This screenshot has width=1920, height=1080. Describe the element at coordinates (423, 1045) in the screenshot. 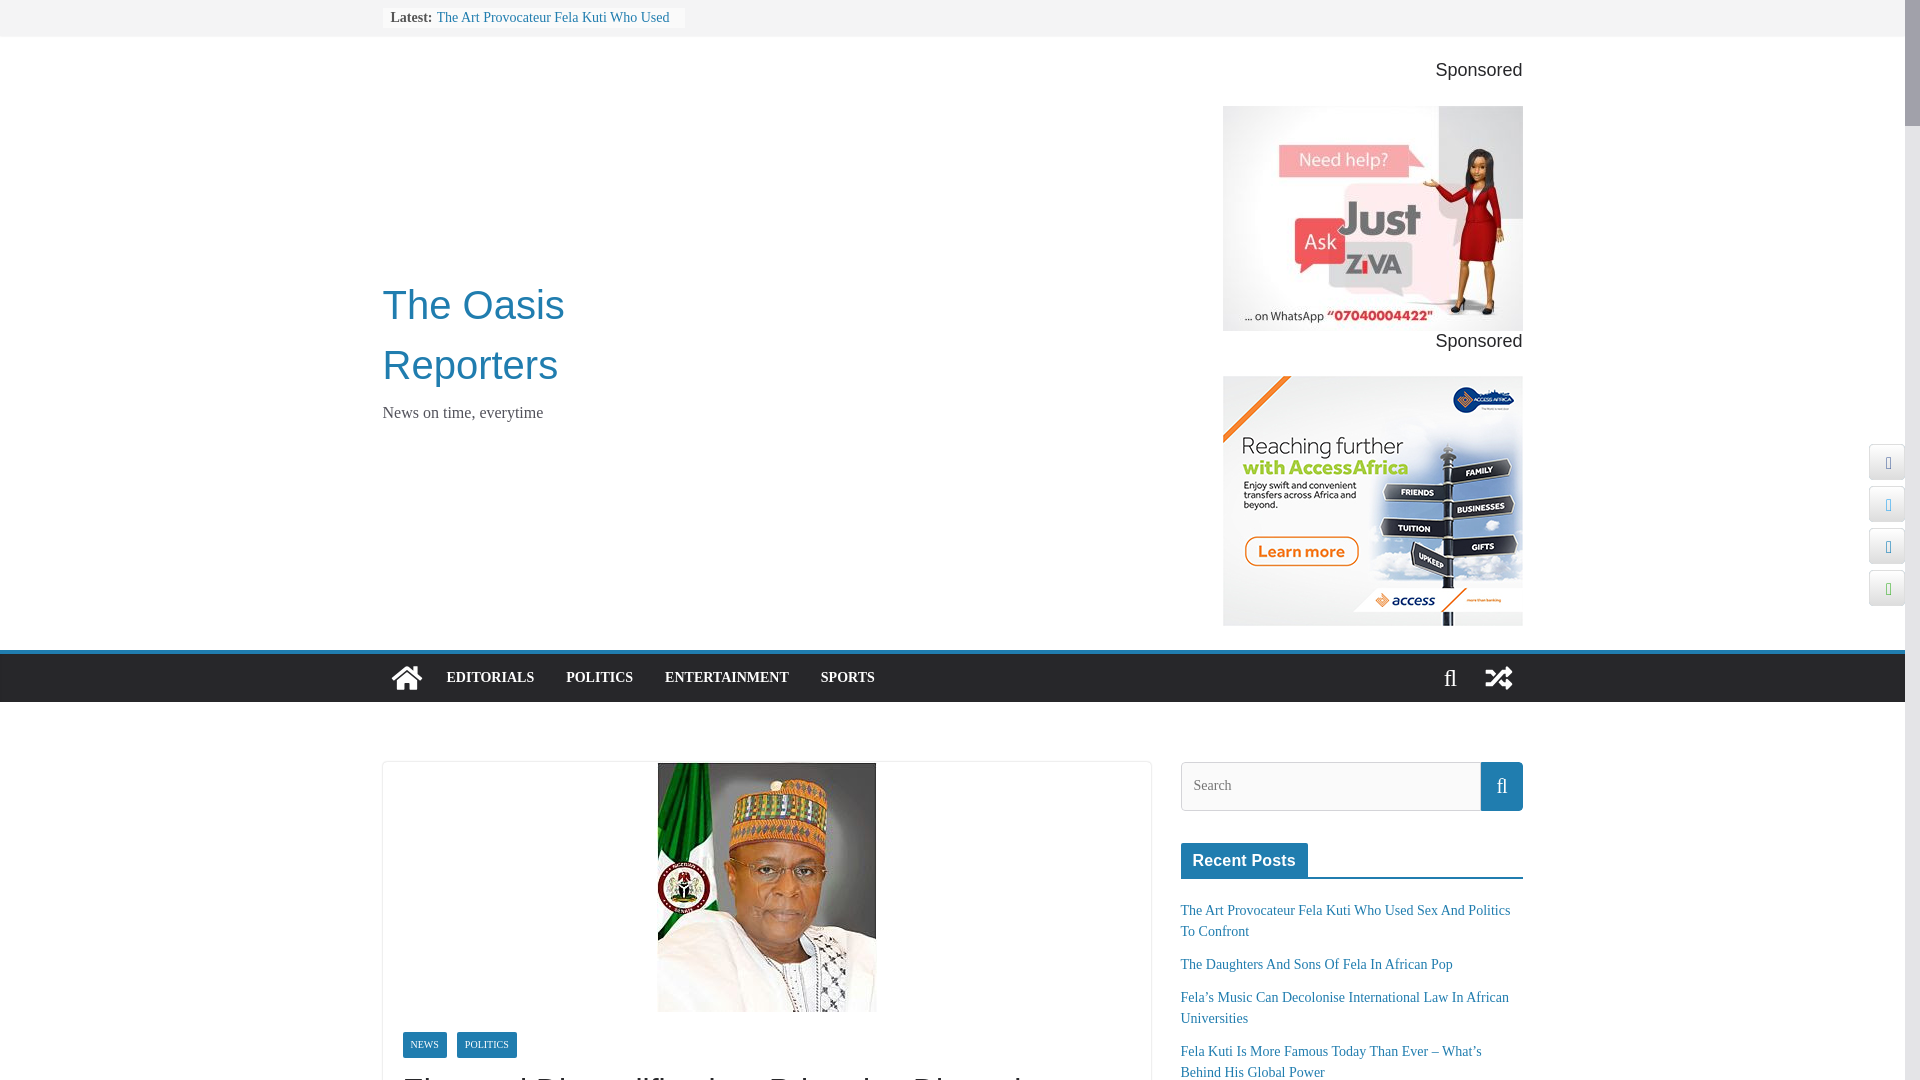

I see `NEWS` at that location.